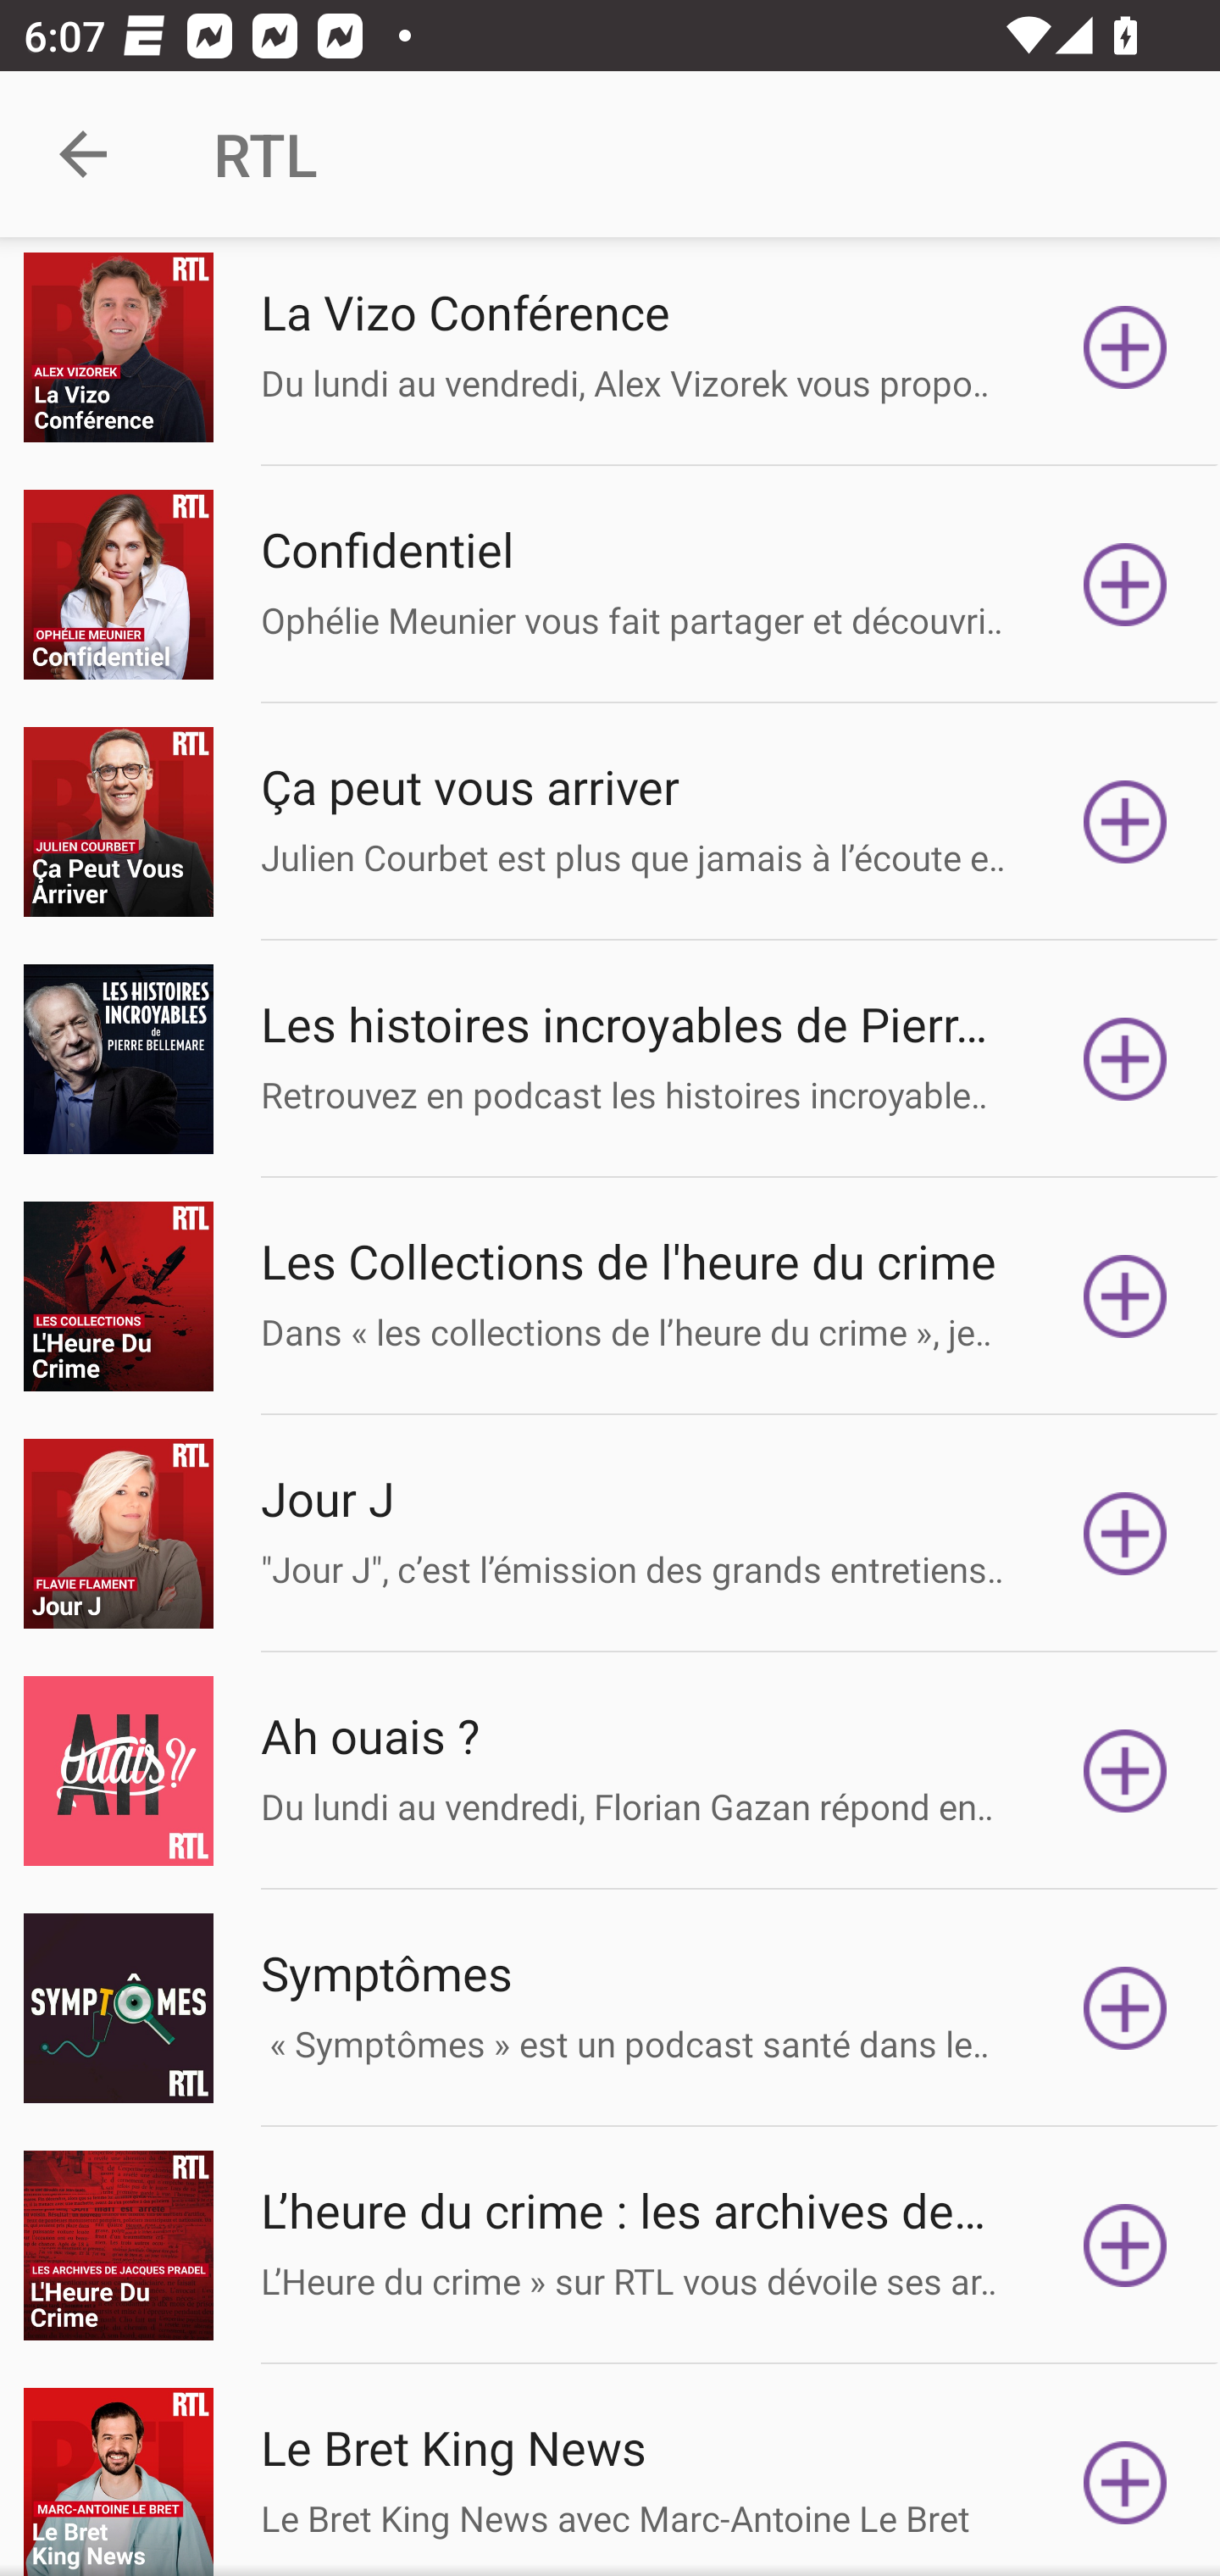 This screenshot has width=1220, height=2576. I want to click on Subscribe, so click(1125, 1534).